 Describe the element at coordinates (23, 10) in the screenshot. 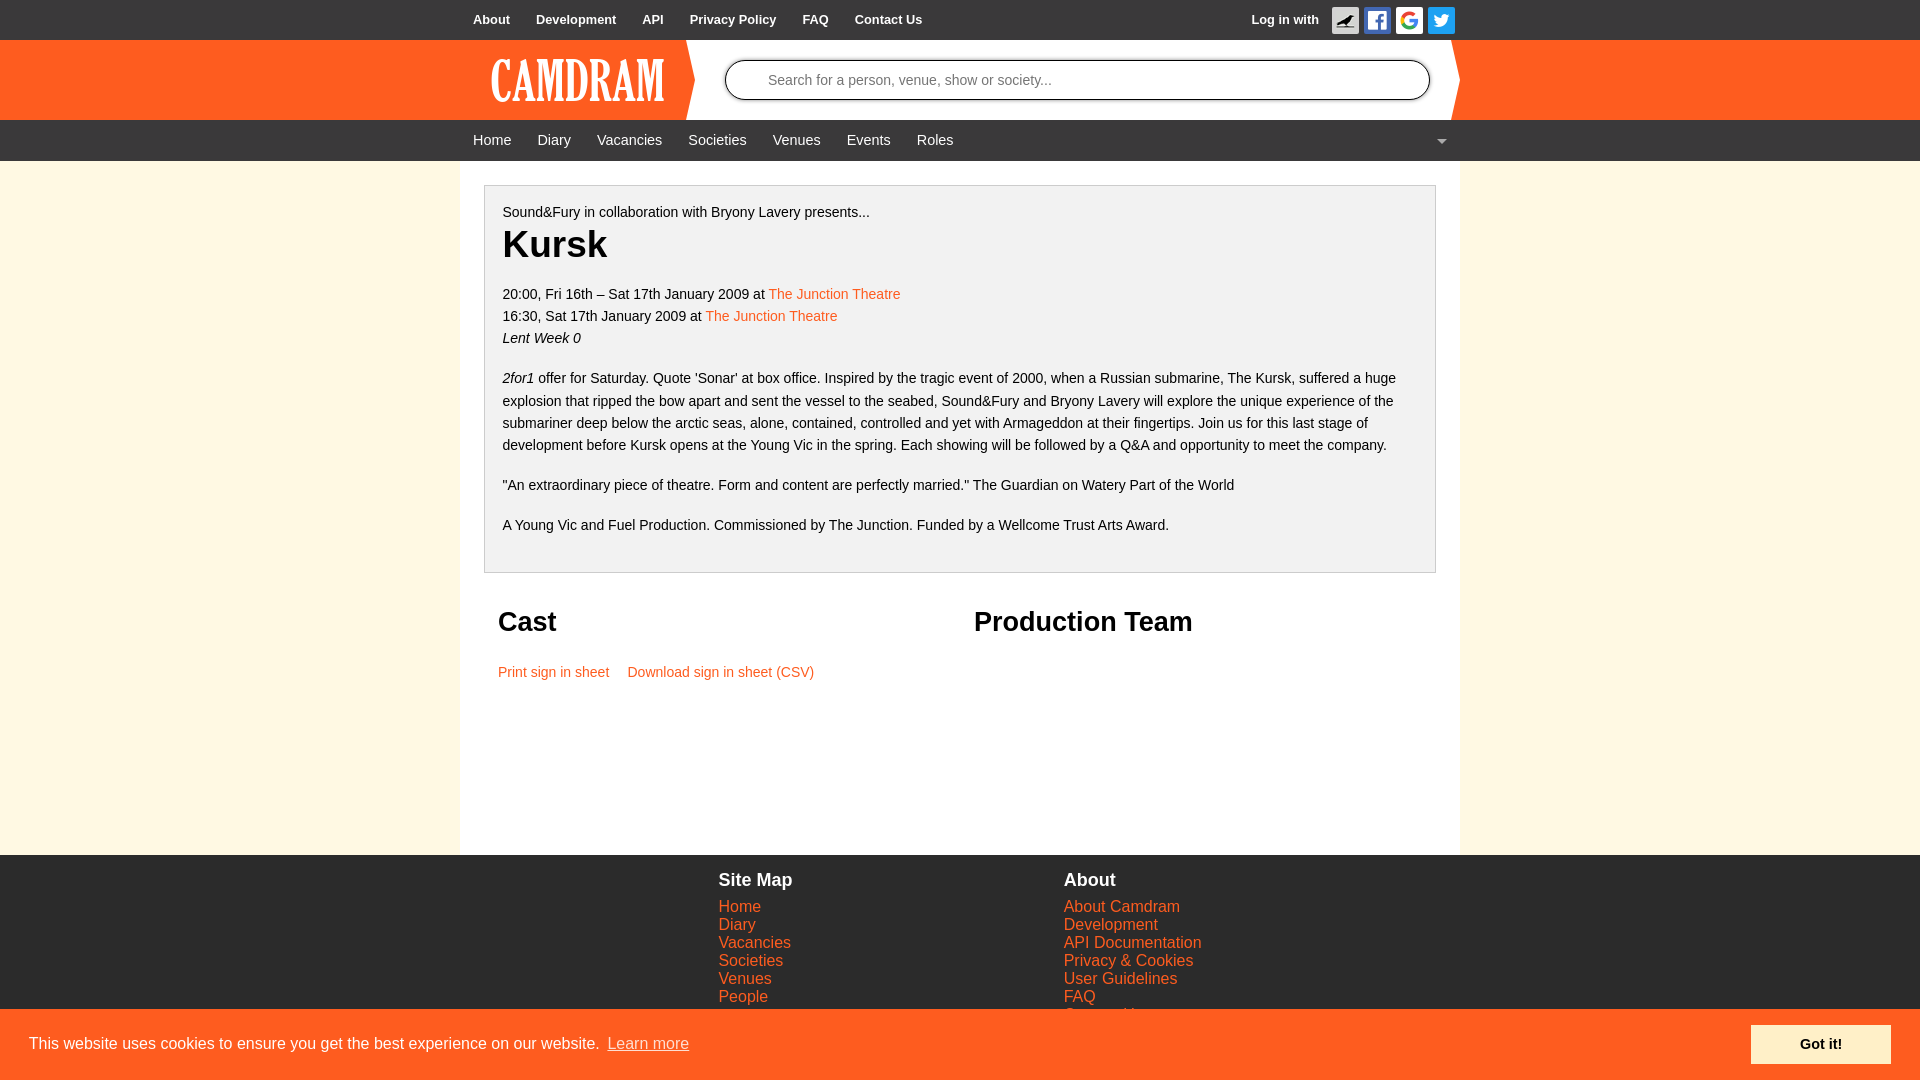

I see `Search` at that location.